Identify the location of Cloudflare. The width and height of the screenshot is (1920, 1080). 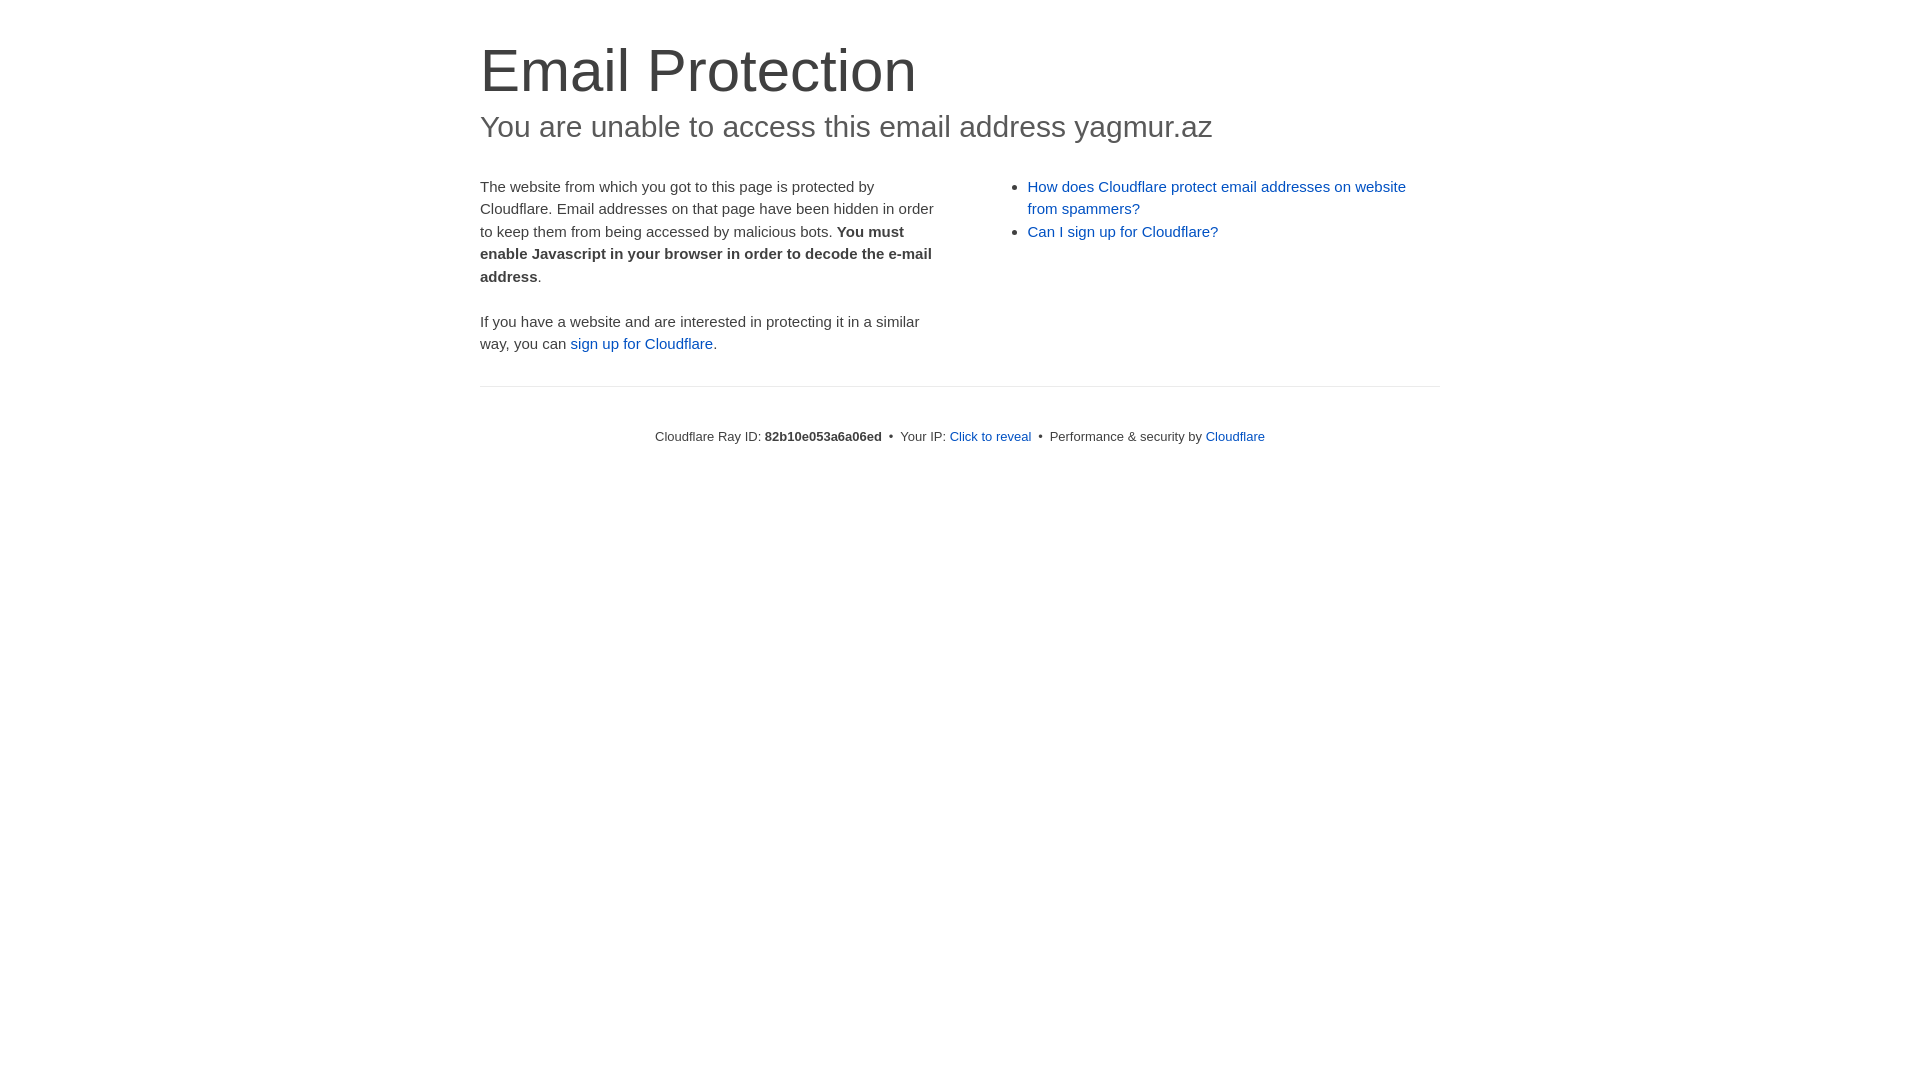
(1236, 436).